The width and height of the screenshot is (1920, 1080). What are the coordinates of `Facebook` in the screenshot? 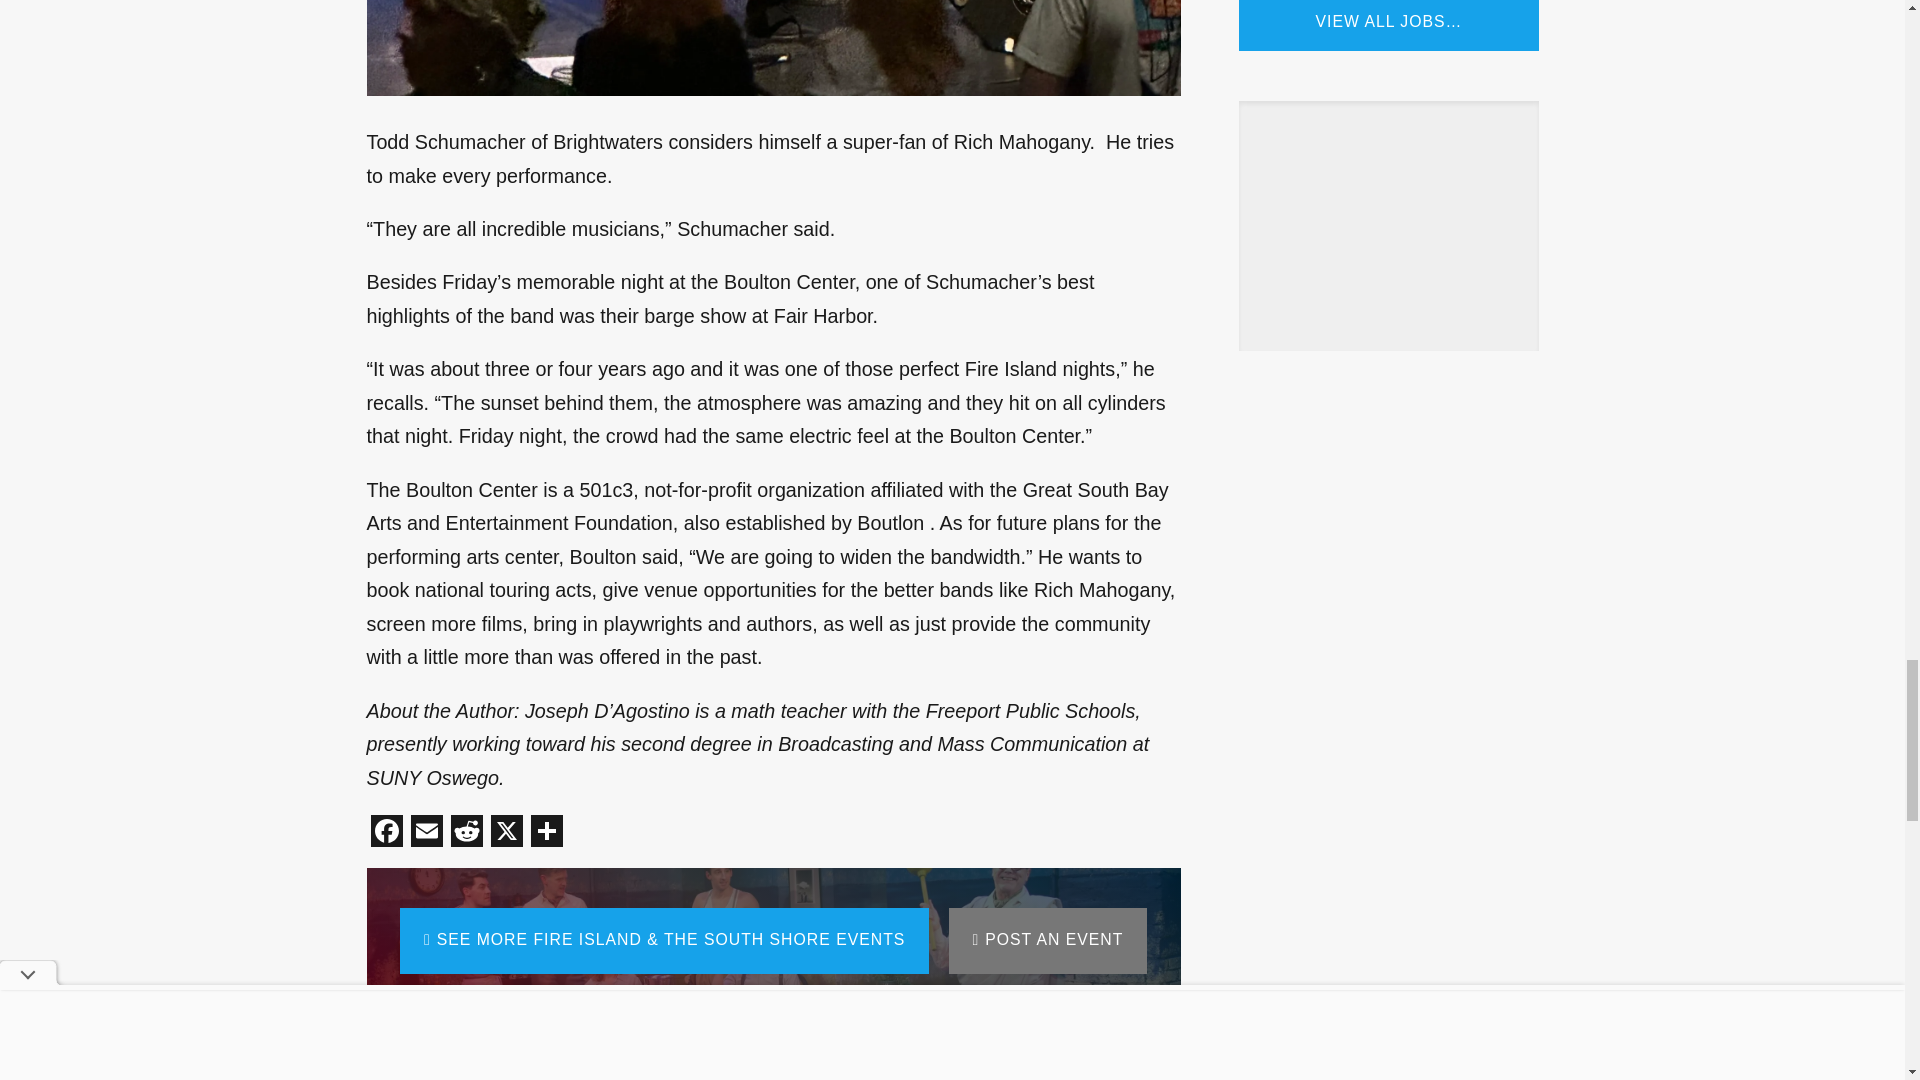 It's located at (386, 834).